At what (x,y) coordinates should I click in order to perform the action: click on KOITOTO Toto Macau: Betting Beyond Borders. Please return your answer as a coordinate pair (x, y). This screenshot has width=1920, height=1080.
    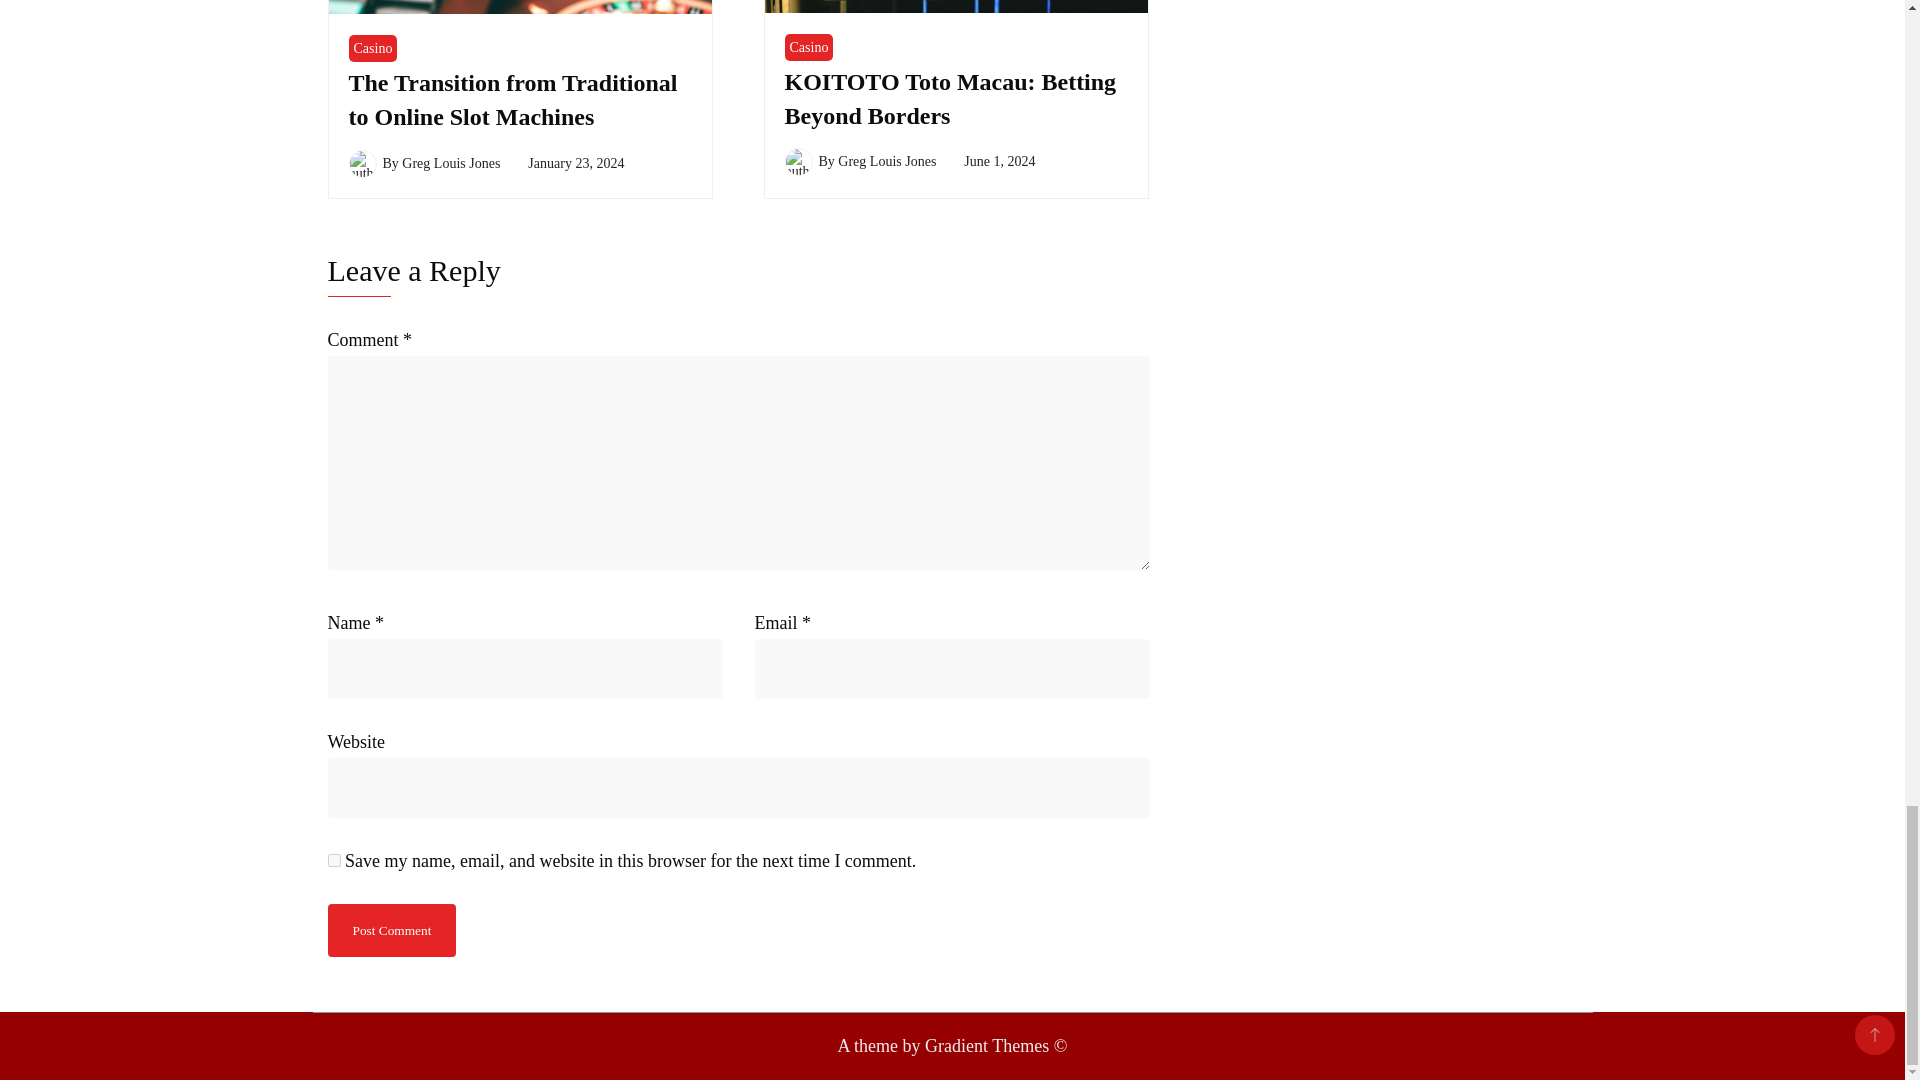
    Looking at the image, I should click on (949, 98).